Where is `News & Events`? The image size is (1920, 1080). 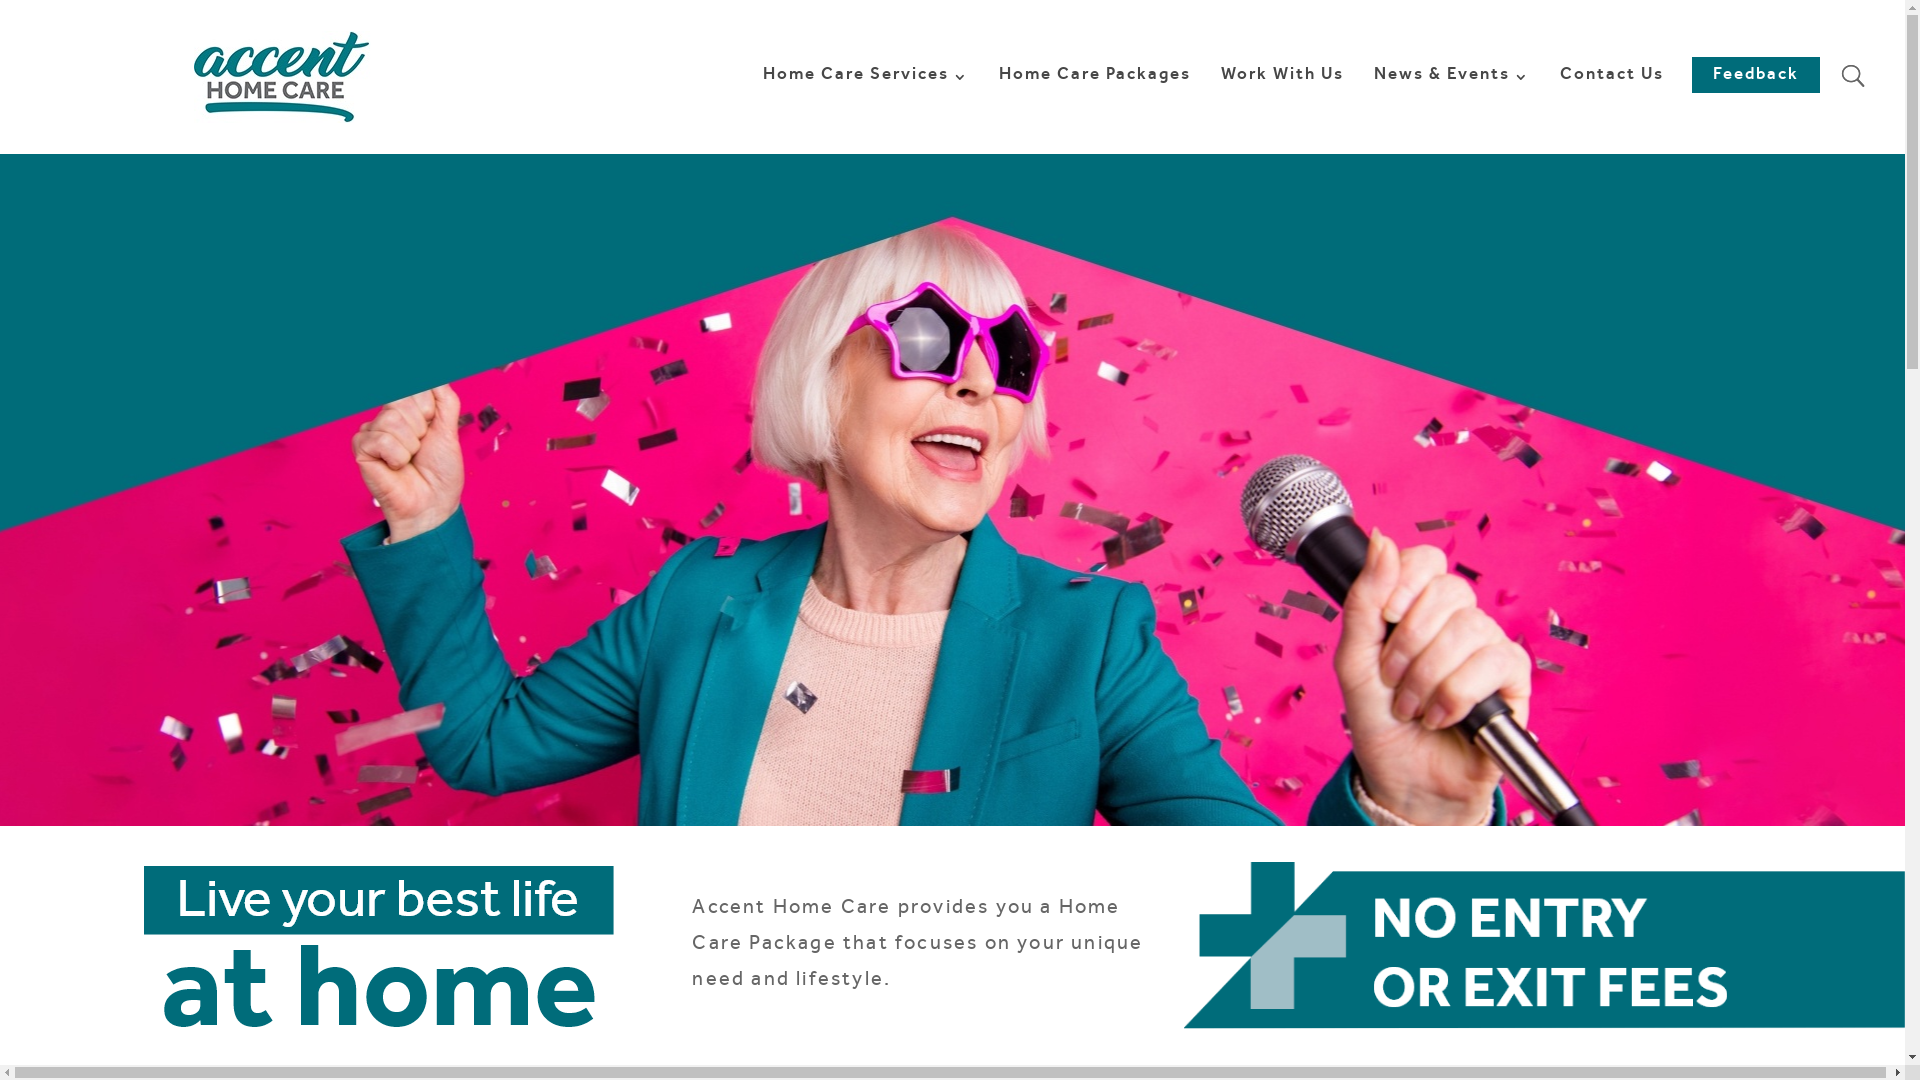 News & Events is located at coordinates (1452, 112).